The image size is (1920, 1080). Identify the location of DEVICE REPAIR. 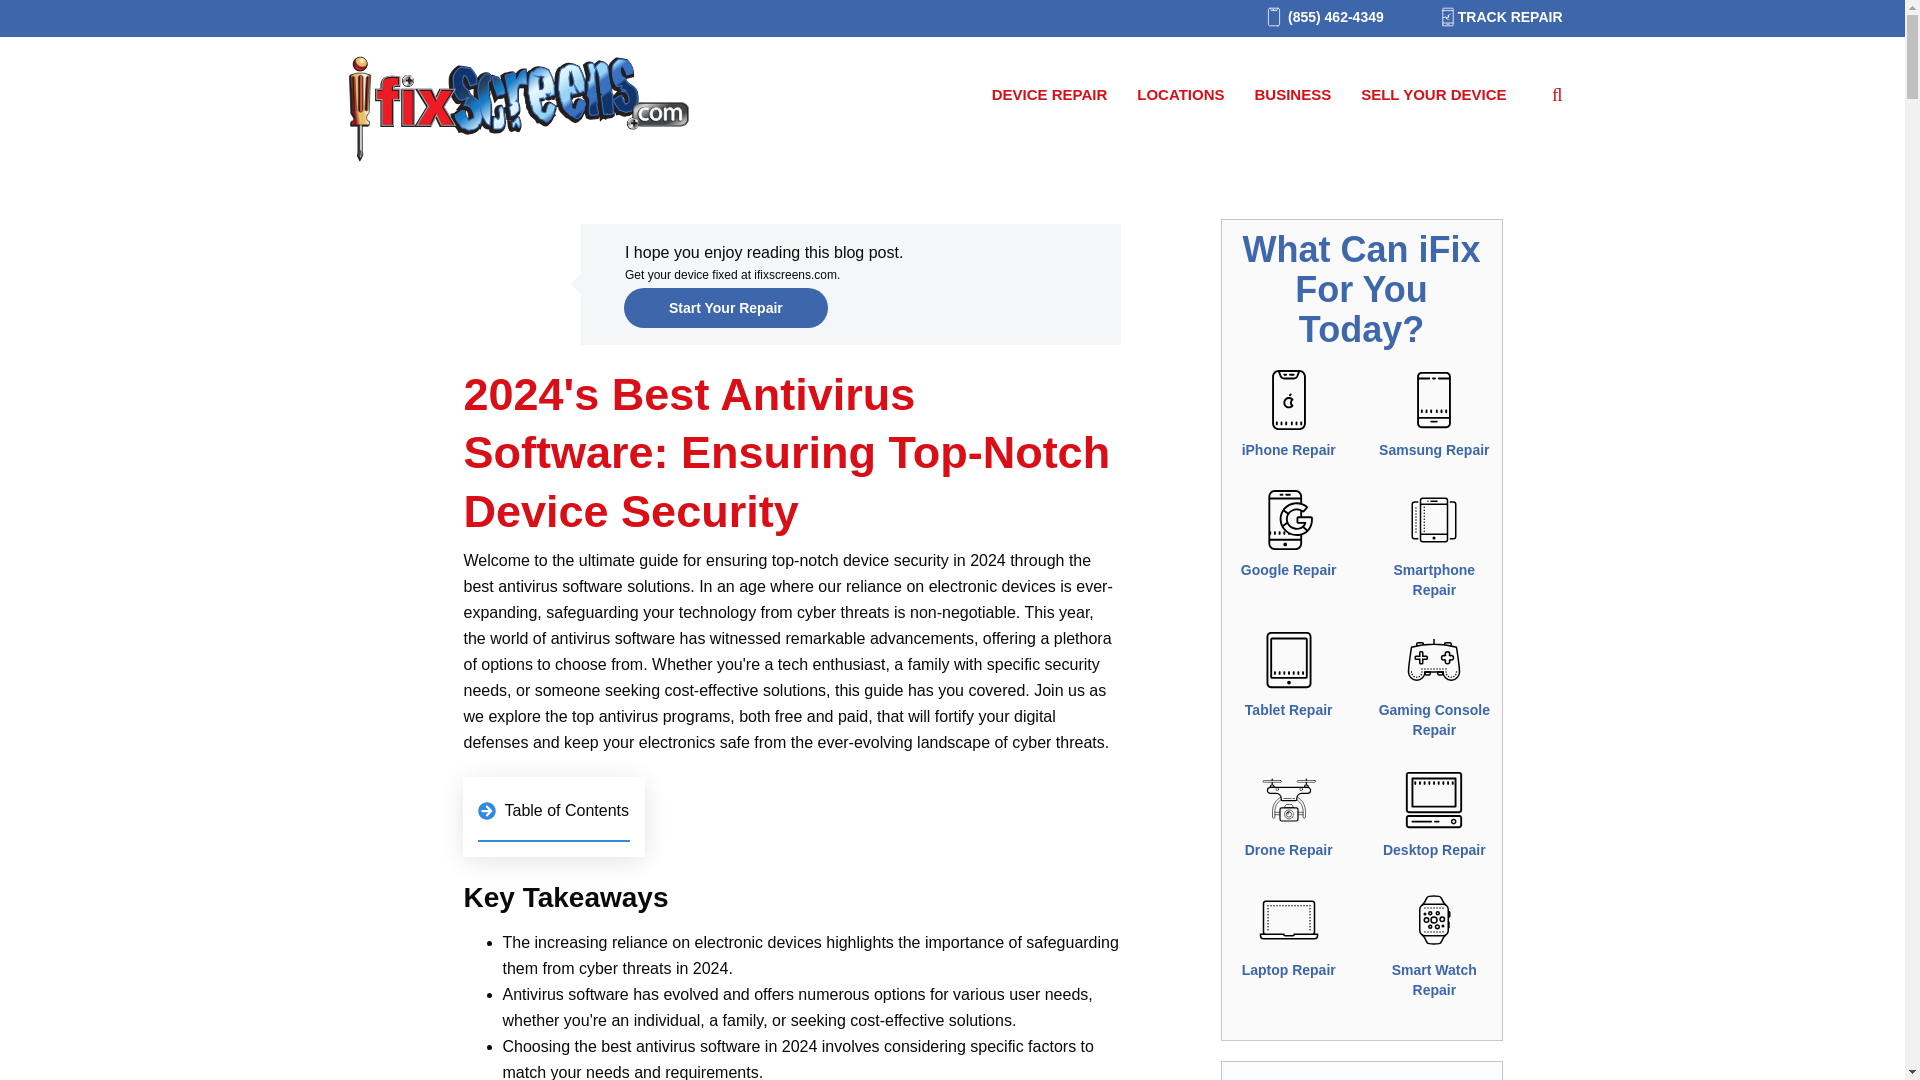
(1050, 95).